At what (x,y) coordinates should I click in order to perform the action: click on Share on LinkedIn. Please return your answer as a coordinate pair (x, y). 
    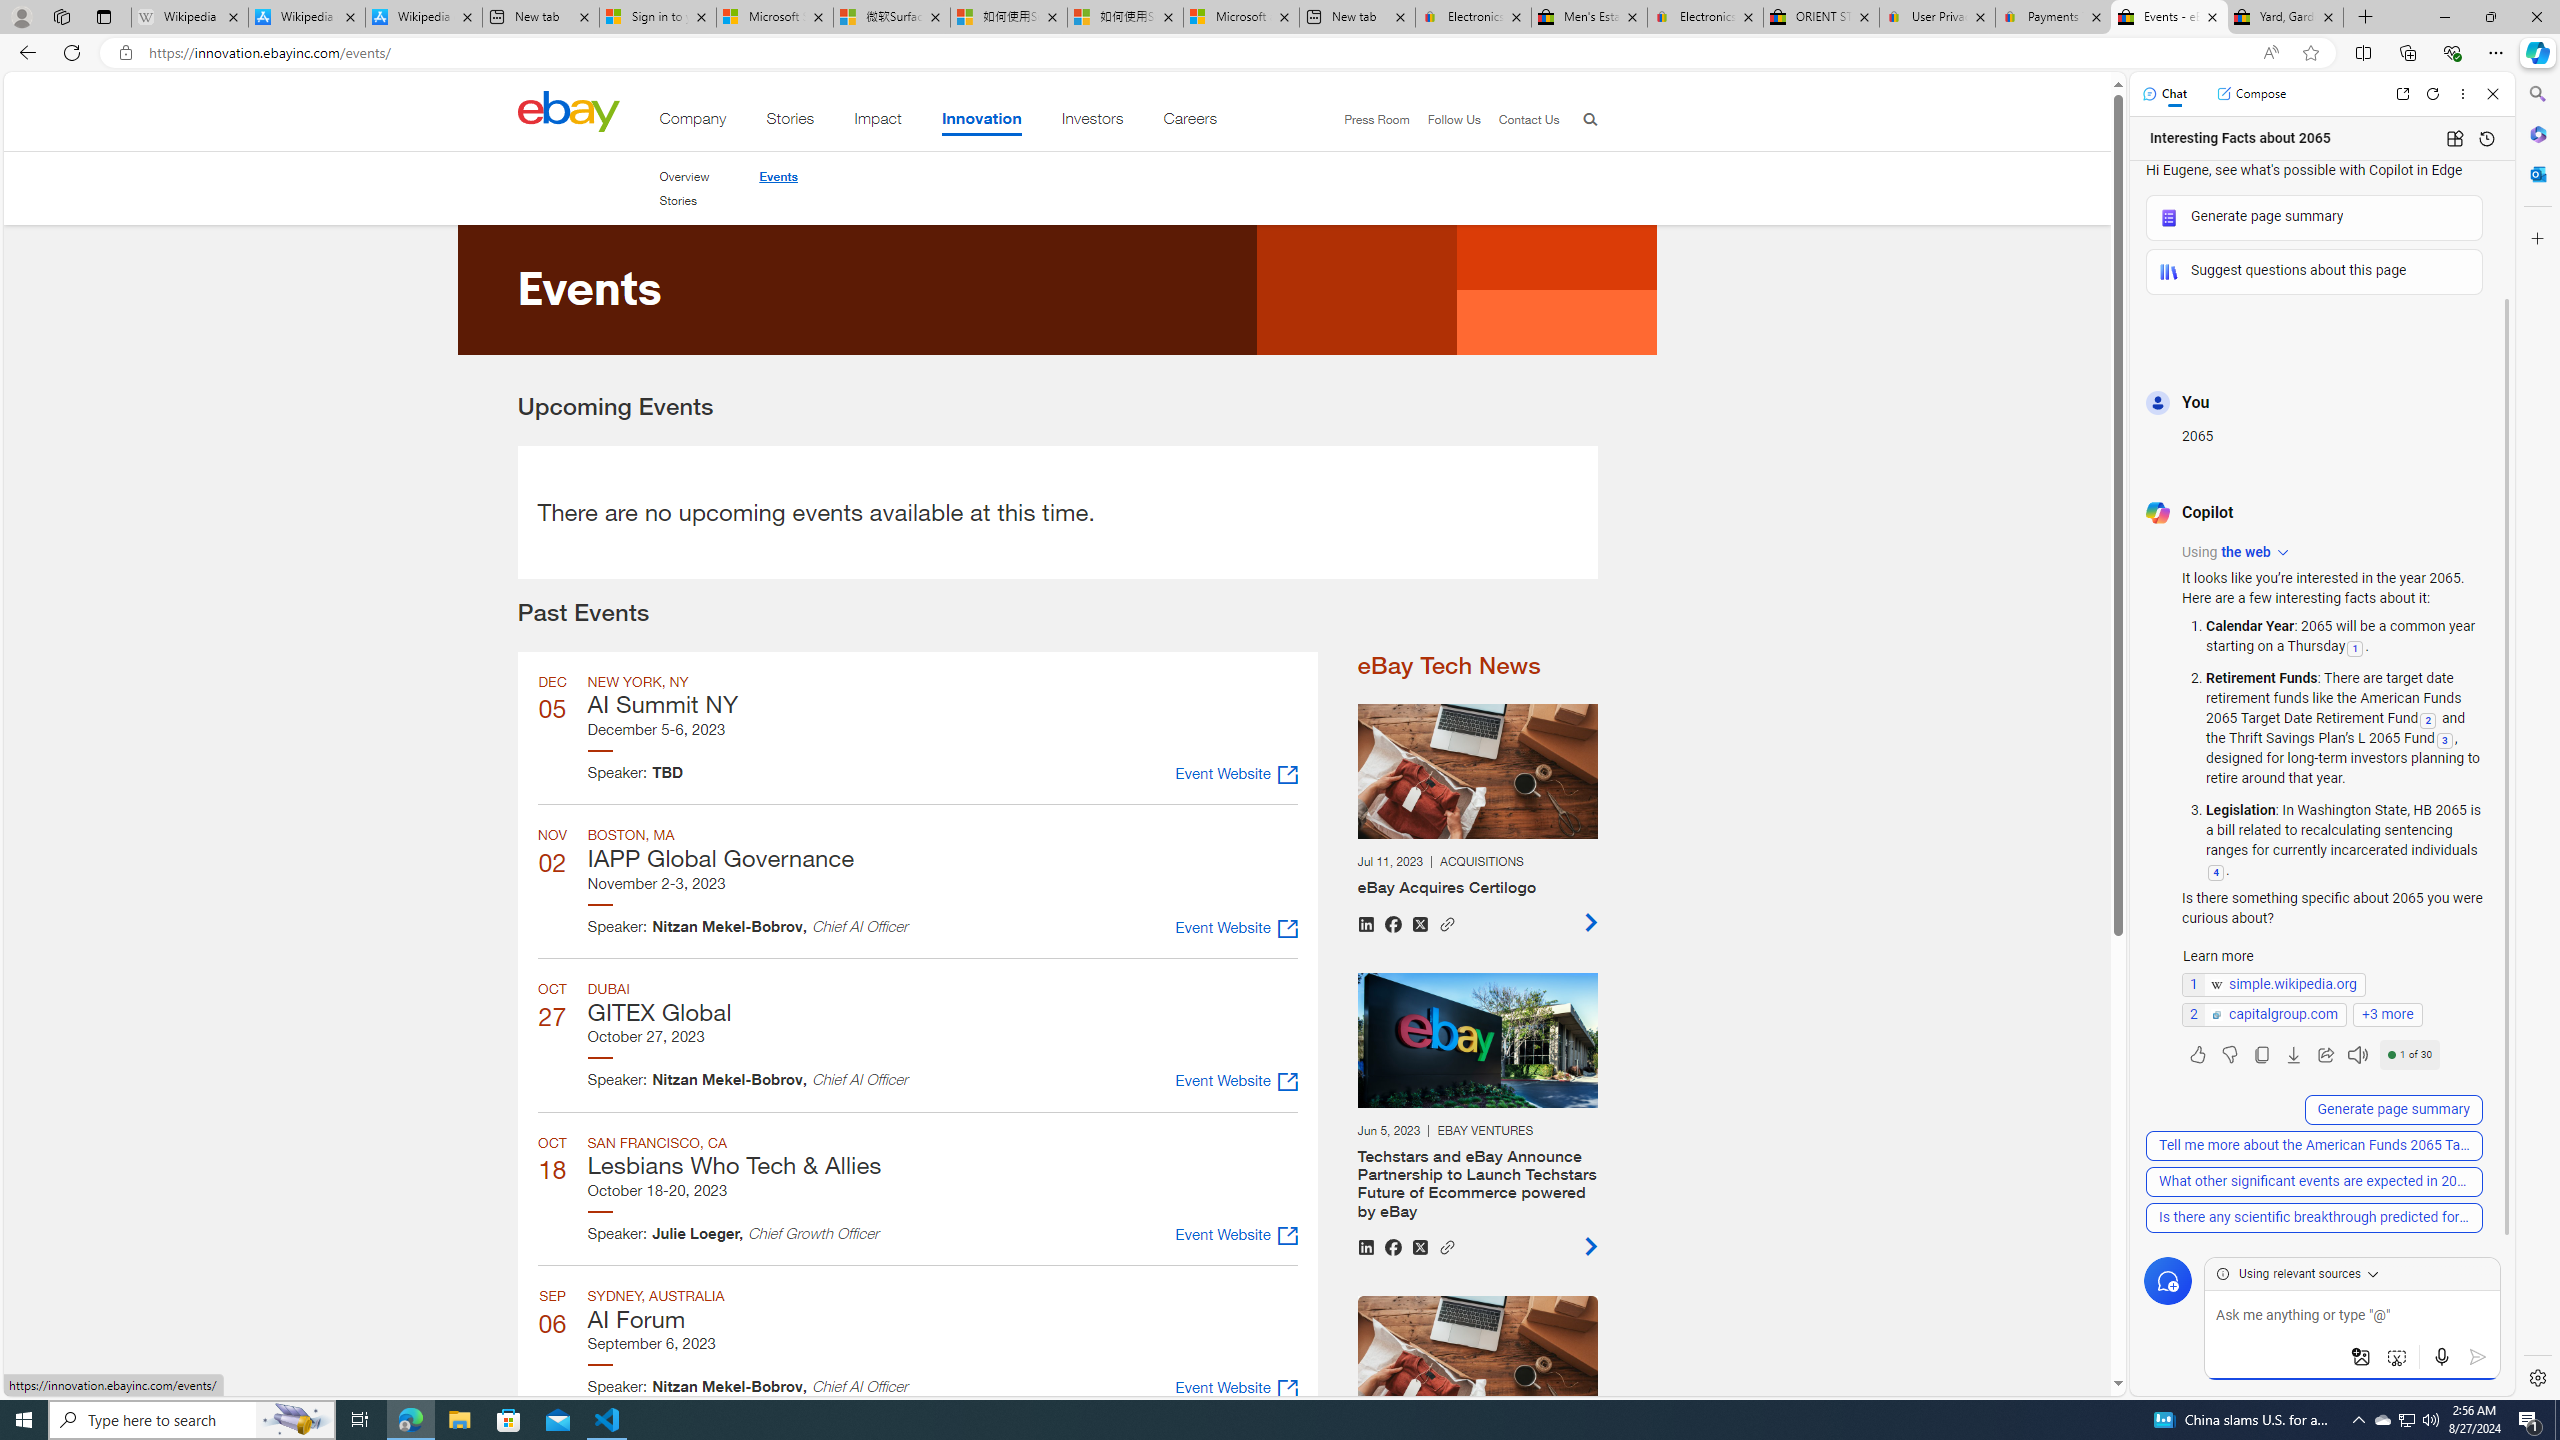
    Looking at the image, I should click on (1365, 1246).